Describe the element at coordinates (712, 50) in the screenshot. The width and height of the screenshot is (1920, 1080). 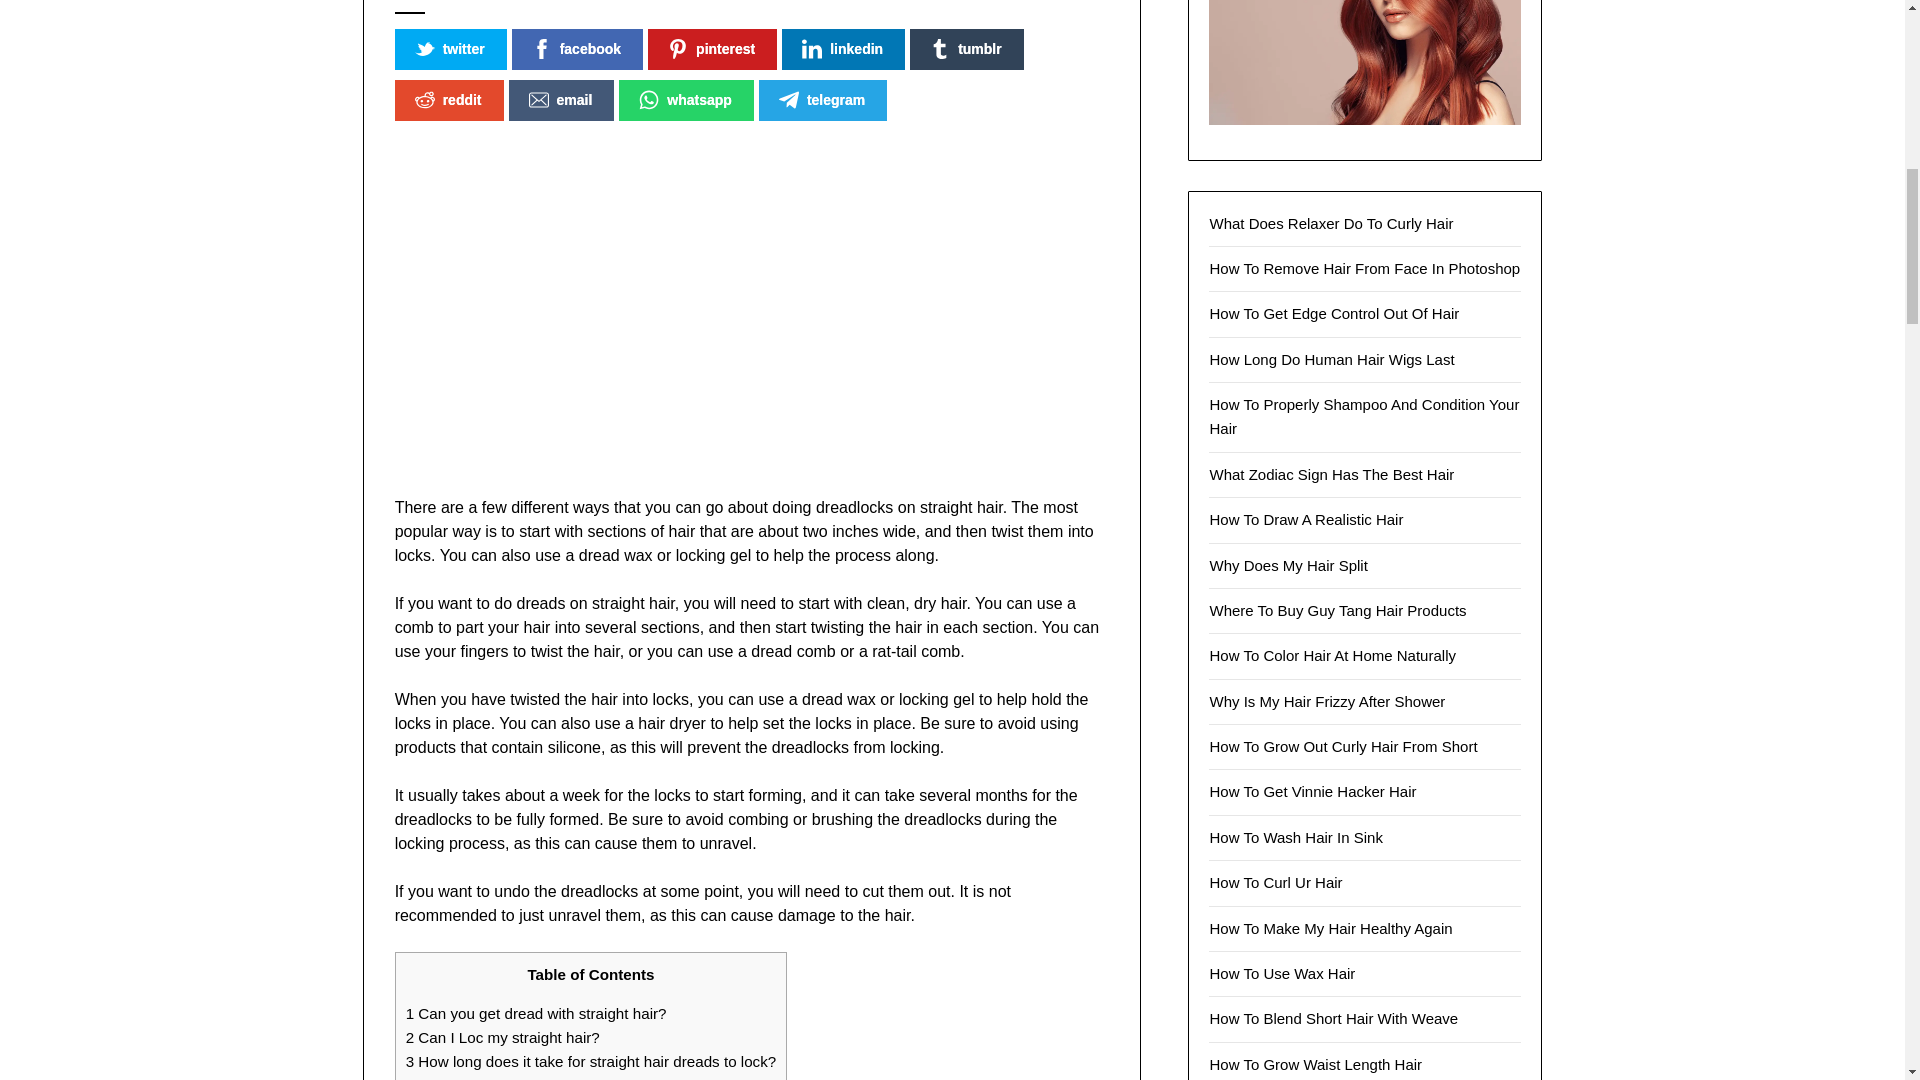
I see `pinterest` at that location.